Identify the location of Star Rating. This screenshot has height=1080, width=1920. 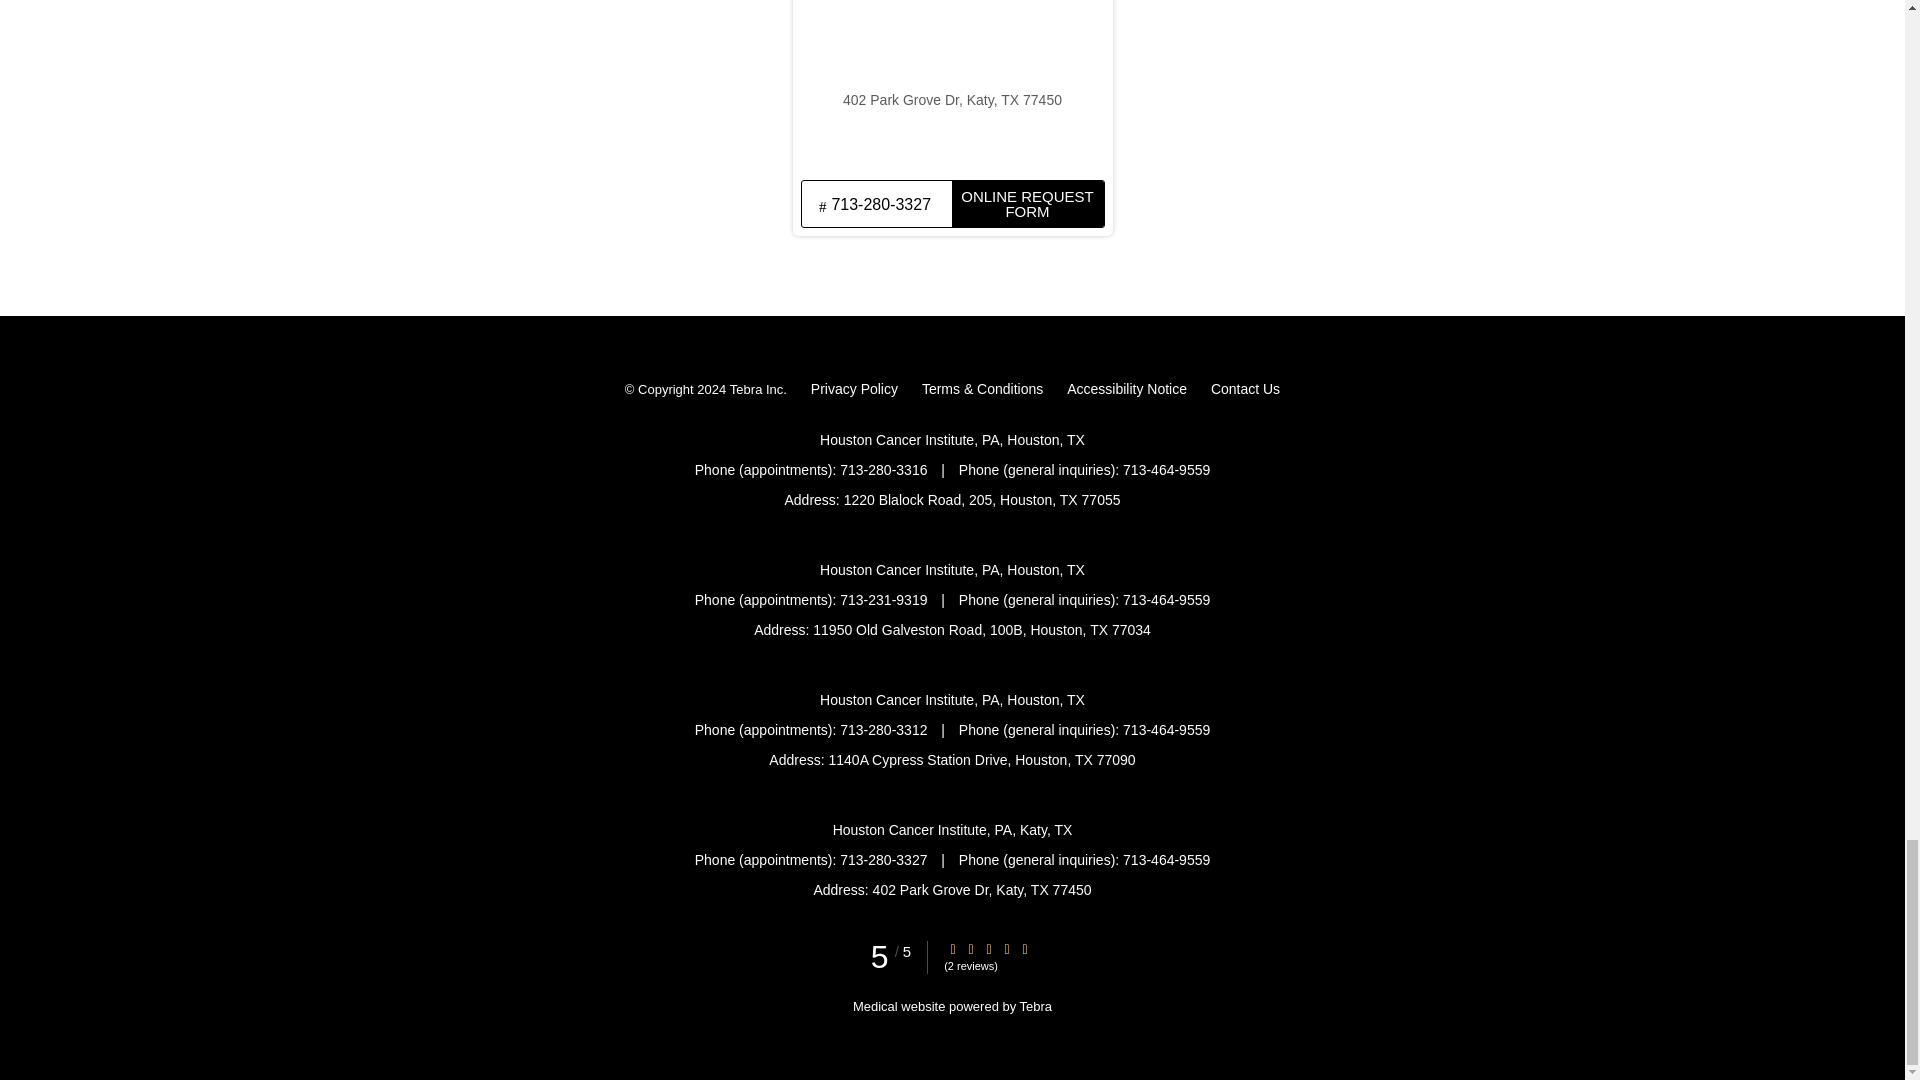
(953, 948).